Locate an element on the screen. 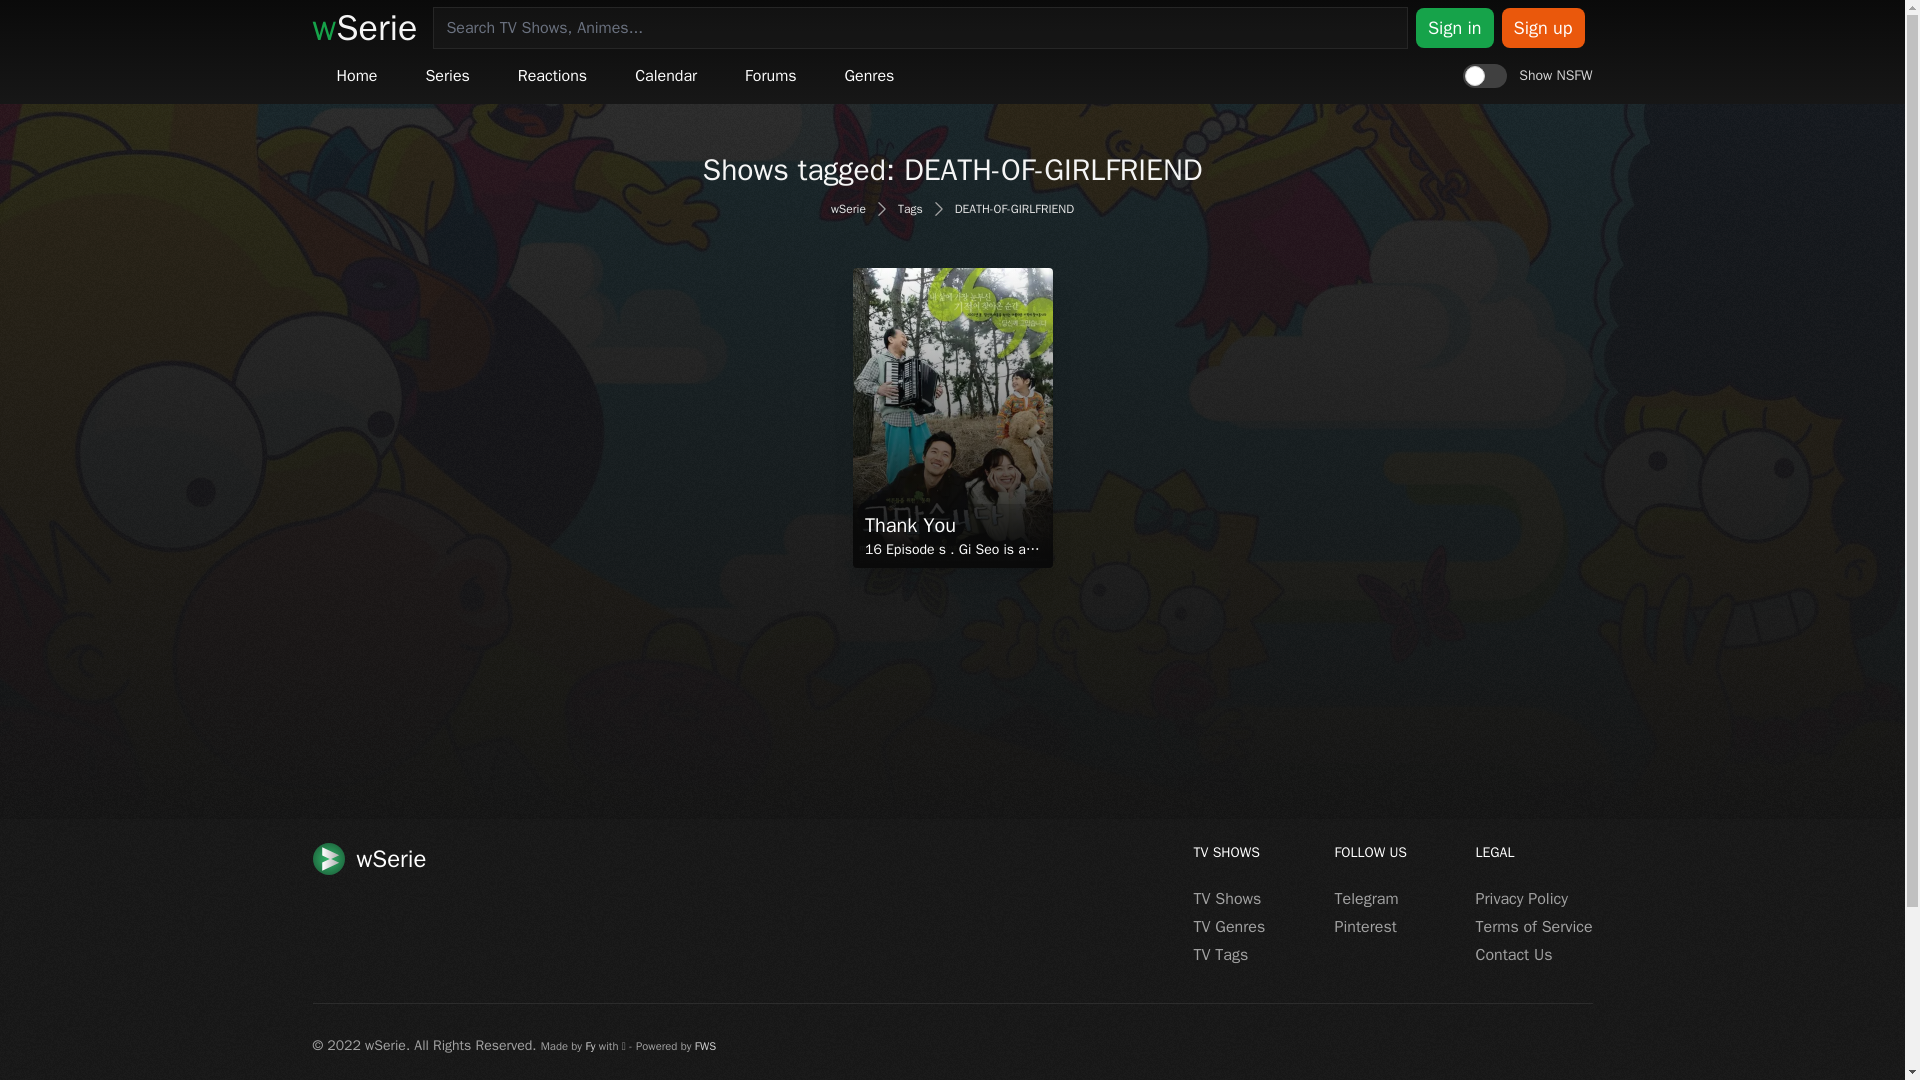  Calendar is located at coordinates (666, 76).